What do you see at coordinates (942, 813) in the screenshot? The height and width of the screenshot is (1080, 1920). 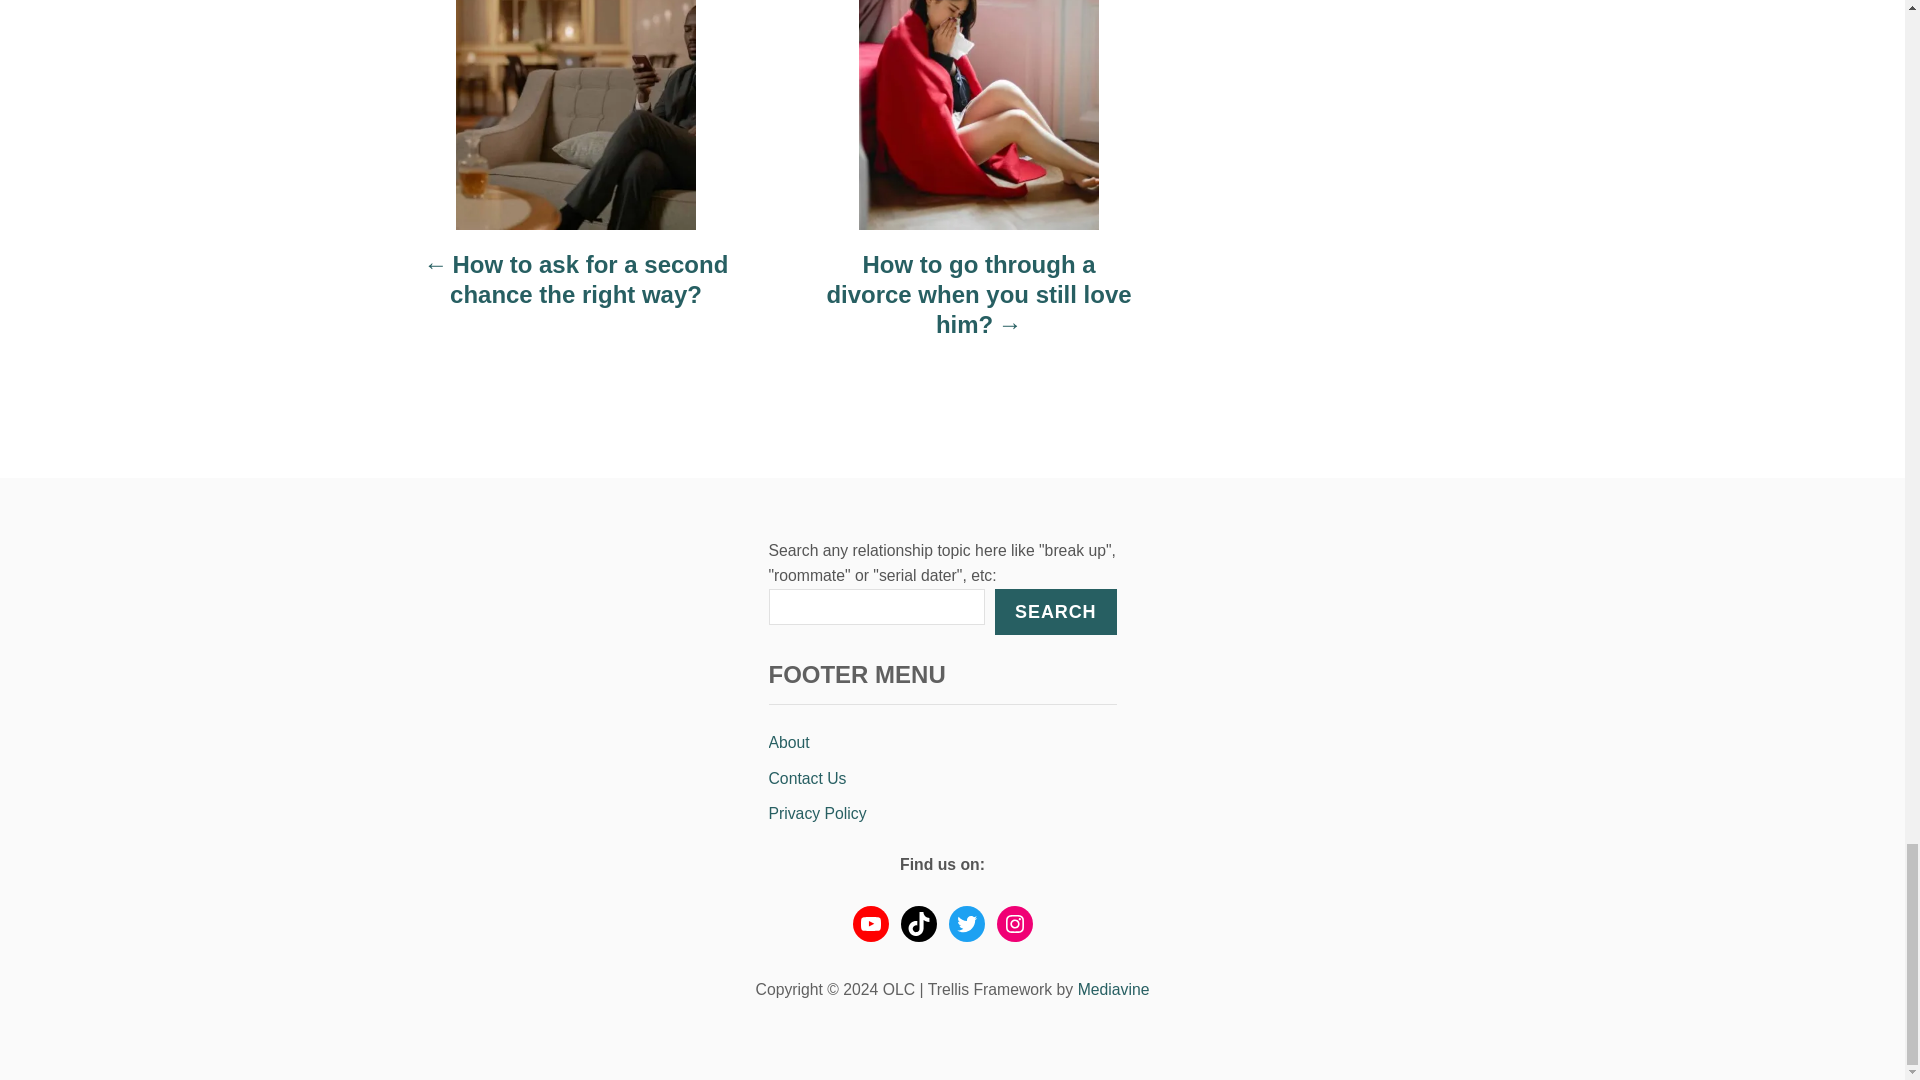 I see `Privacy Policy` at bounding box center [942, 813].